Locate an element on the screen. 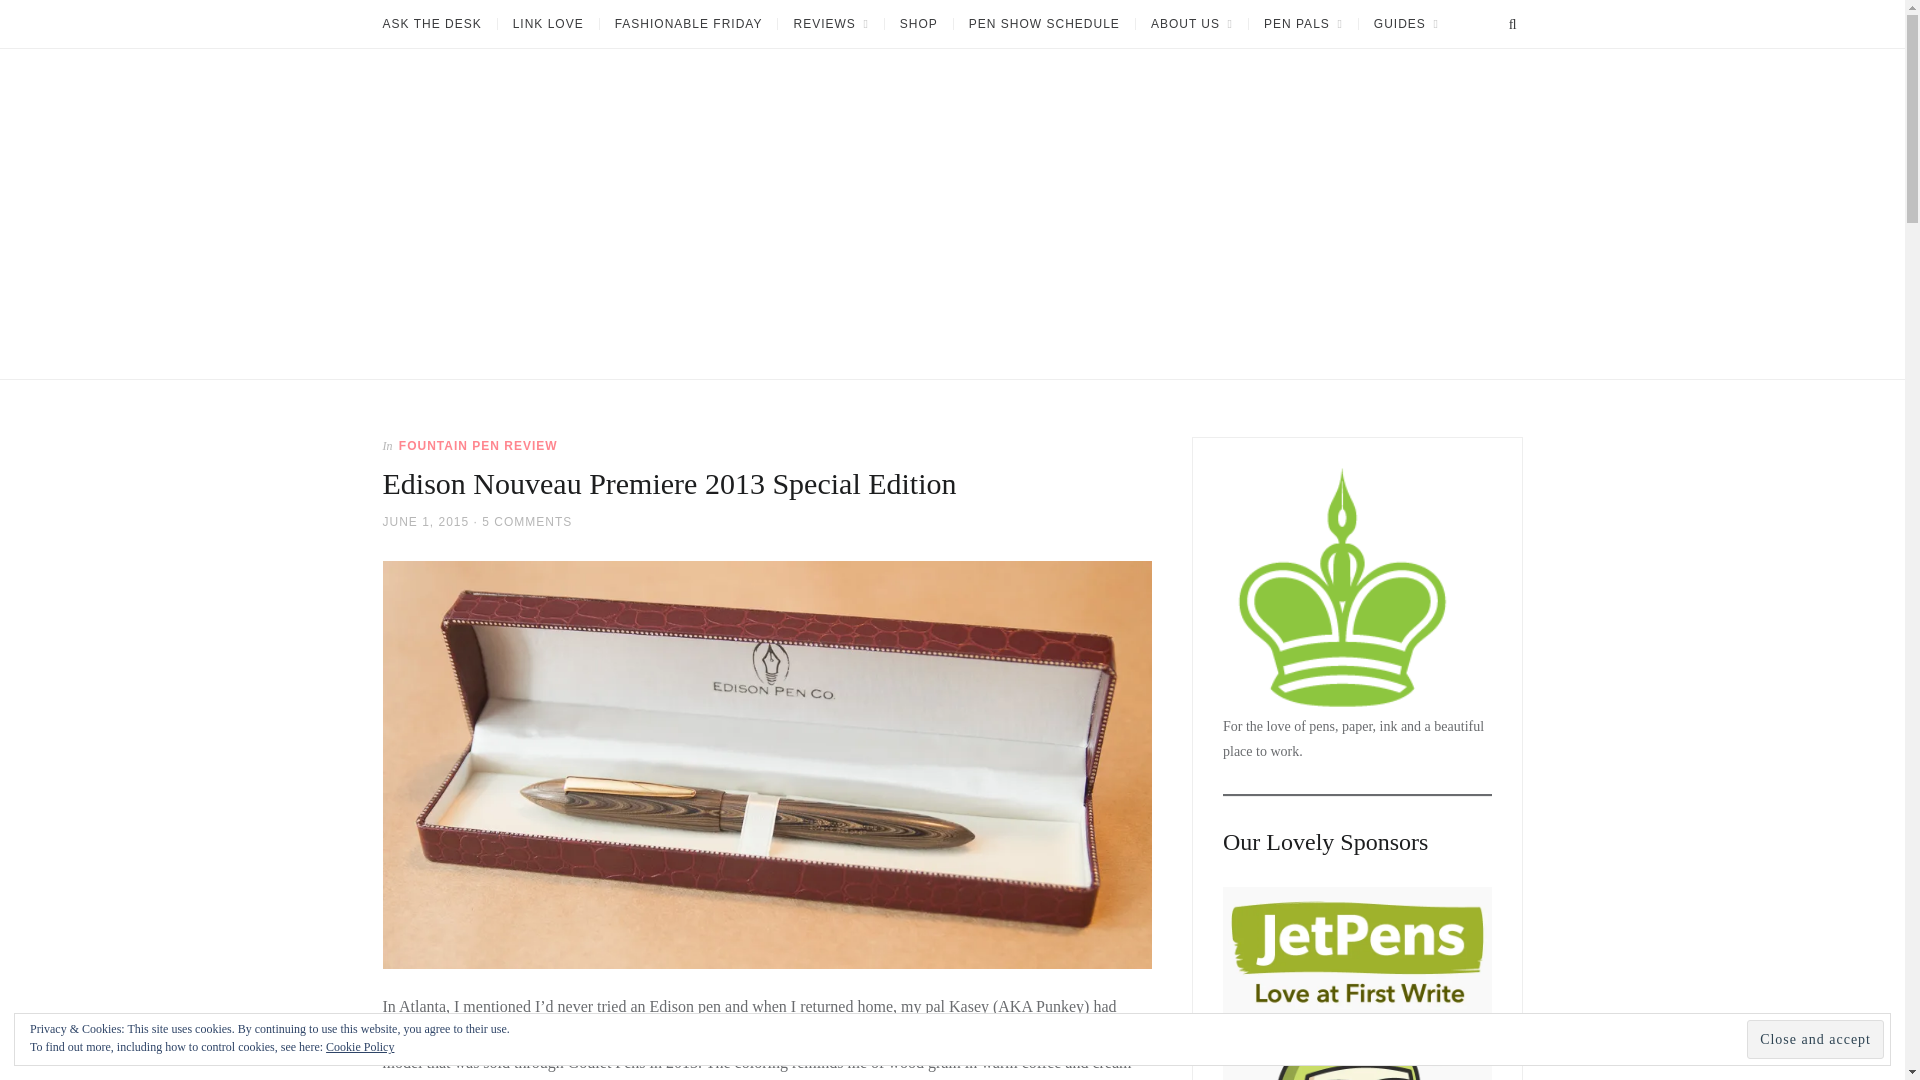 This screenshot has width=1920, height=1080. PEN PALS is located at coordinates (1302, 24).